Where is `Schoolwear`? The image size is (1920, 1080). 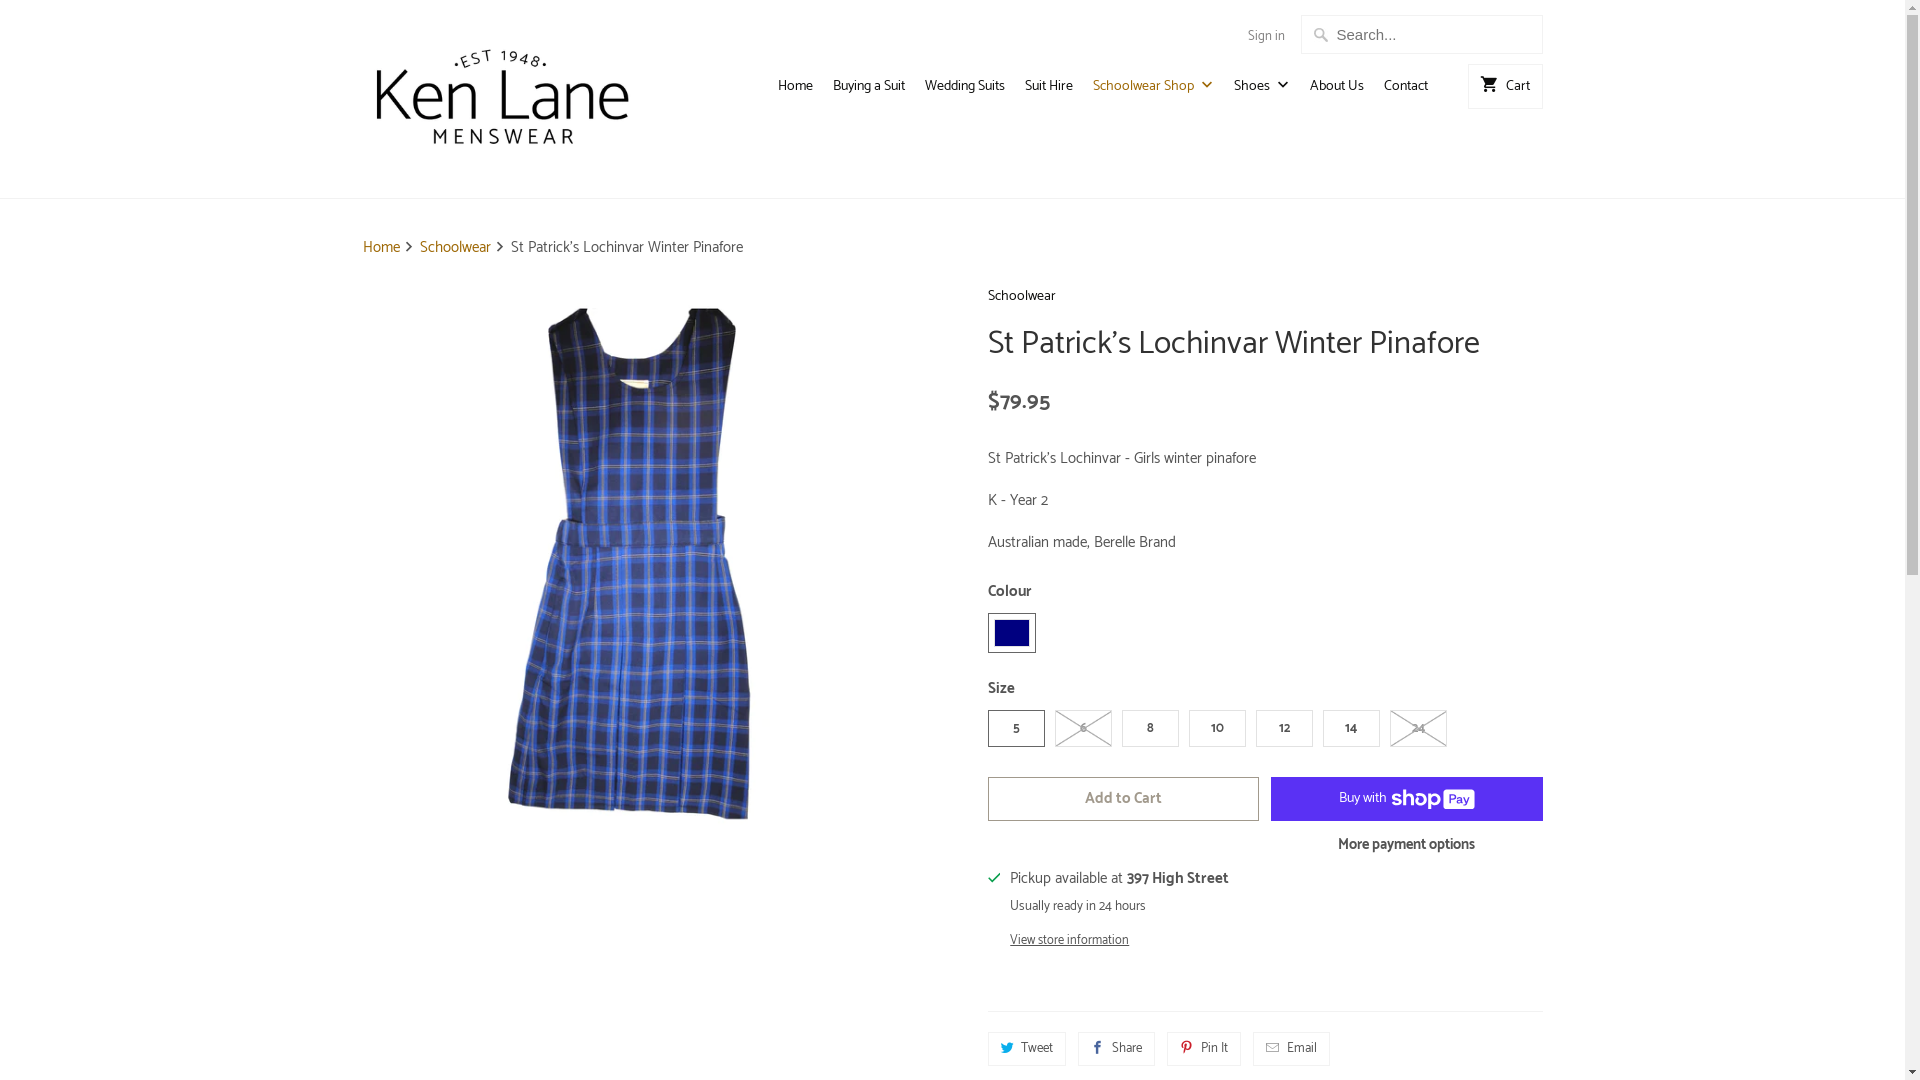
Schoolwear is located at coordinates (458, 248).